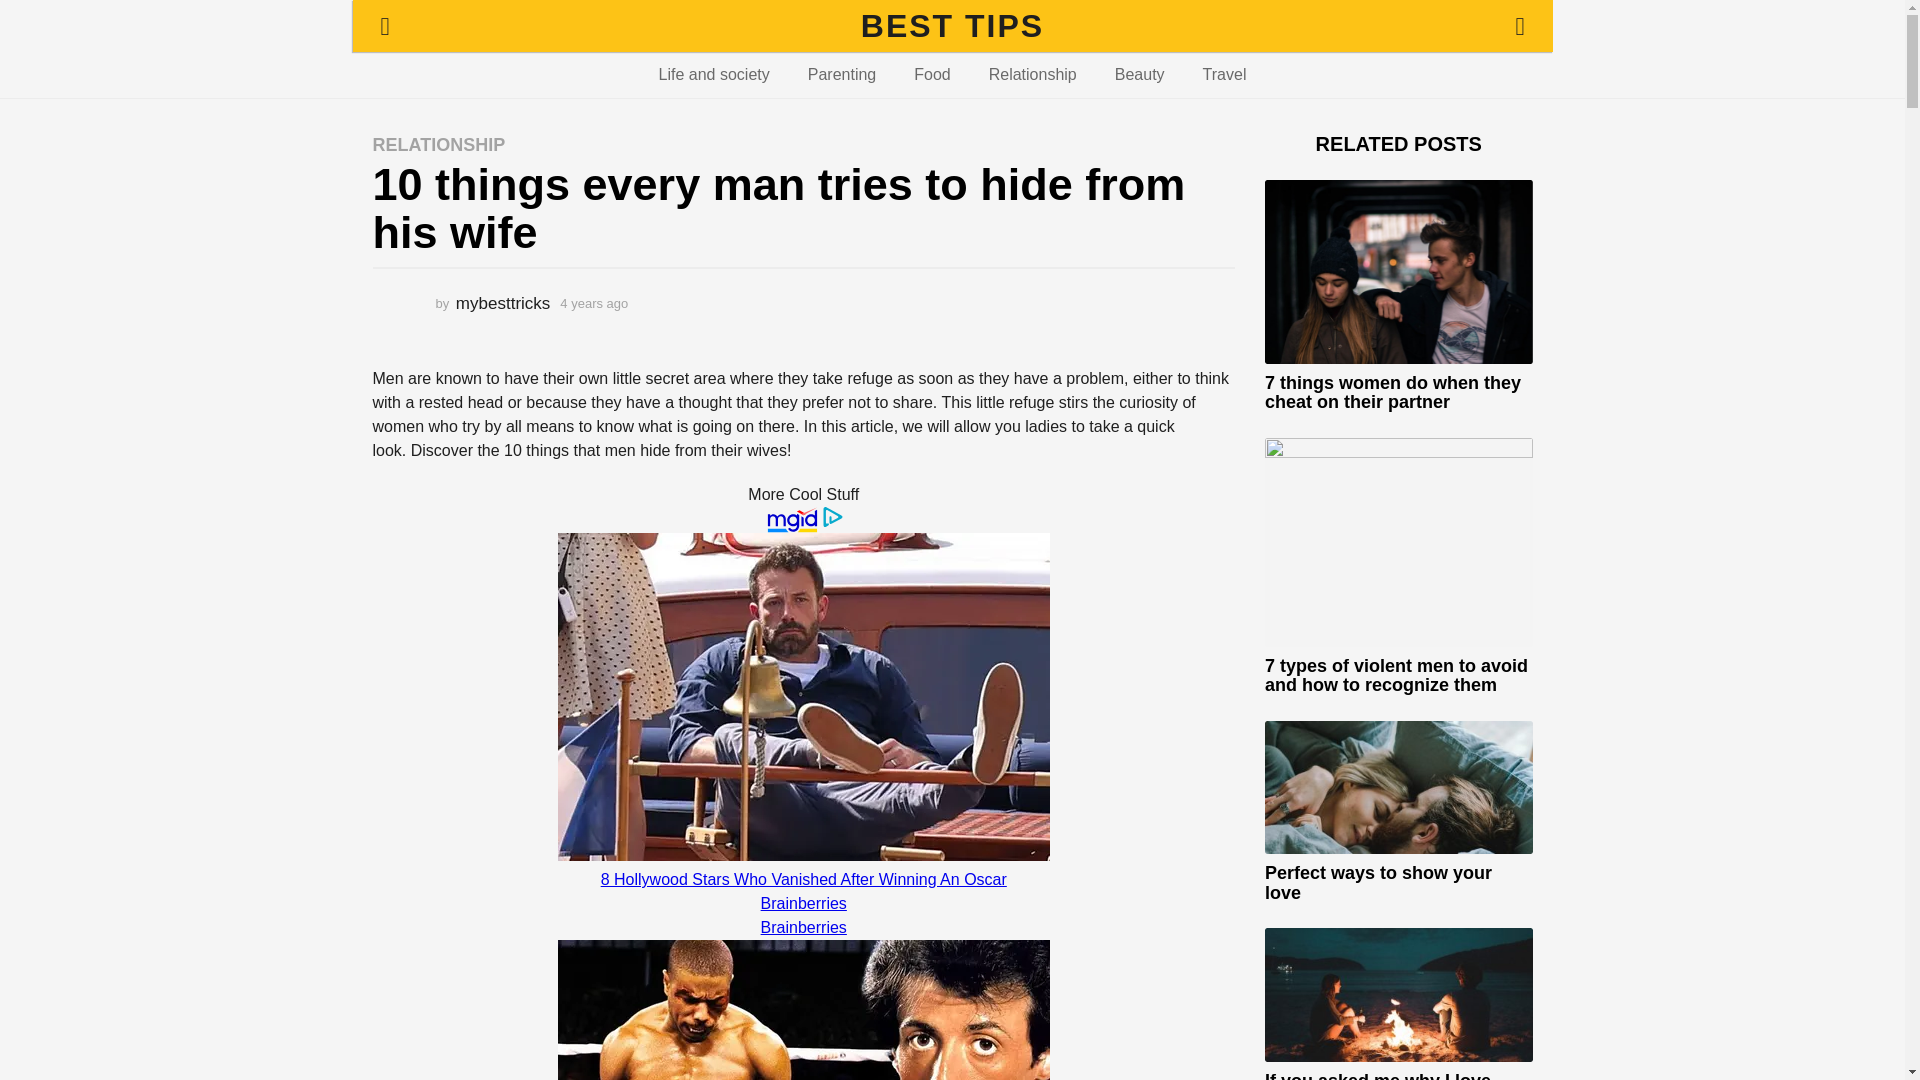  Describe the element at coordinates (952, 26) in the screenshot. I see `BEST TIPS` at that location.